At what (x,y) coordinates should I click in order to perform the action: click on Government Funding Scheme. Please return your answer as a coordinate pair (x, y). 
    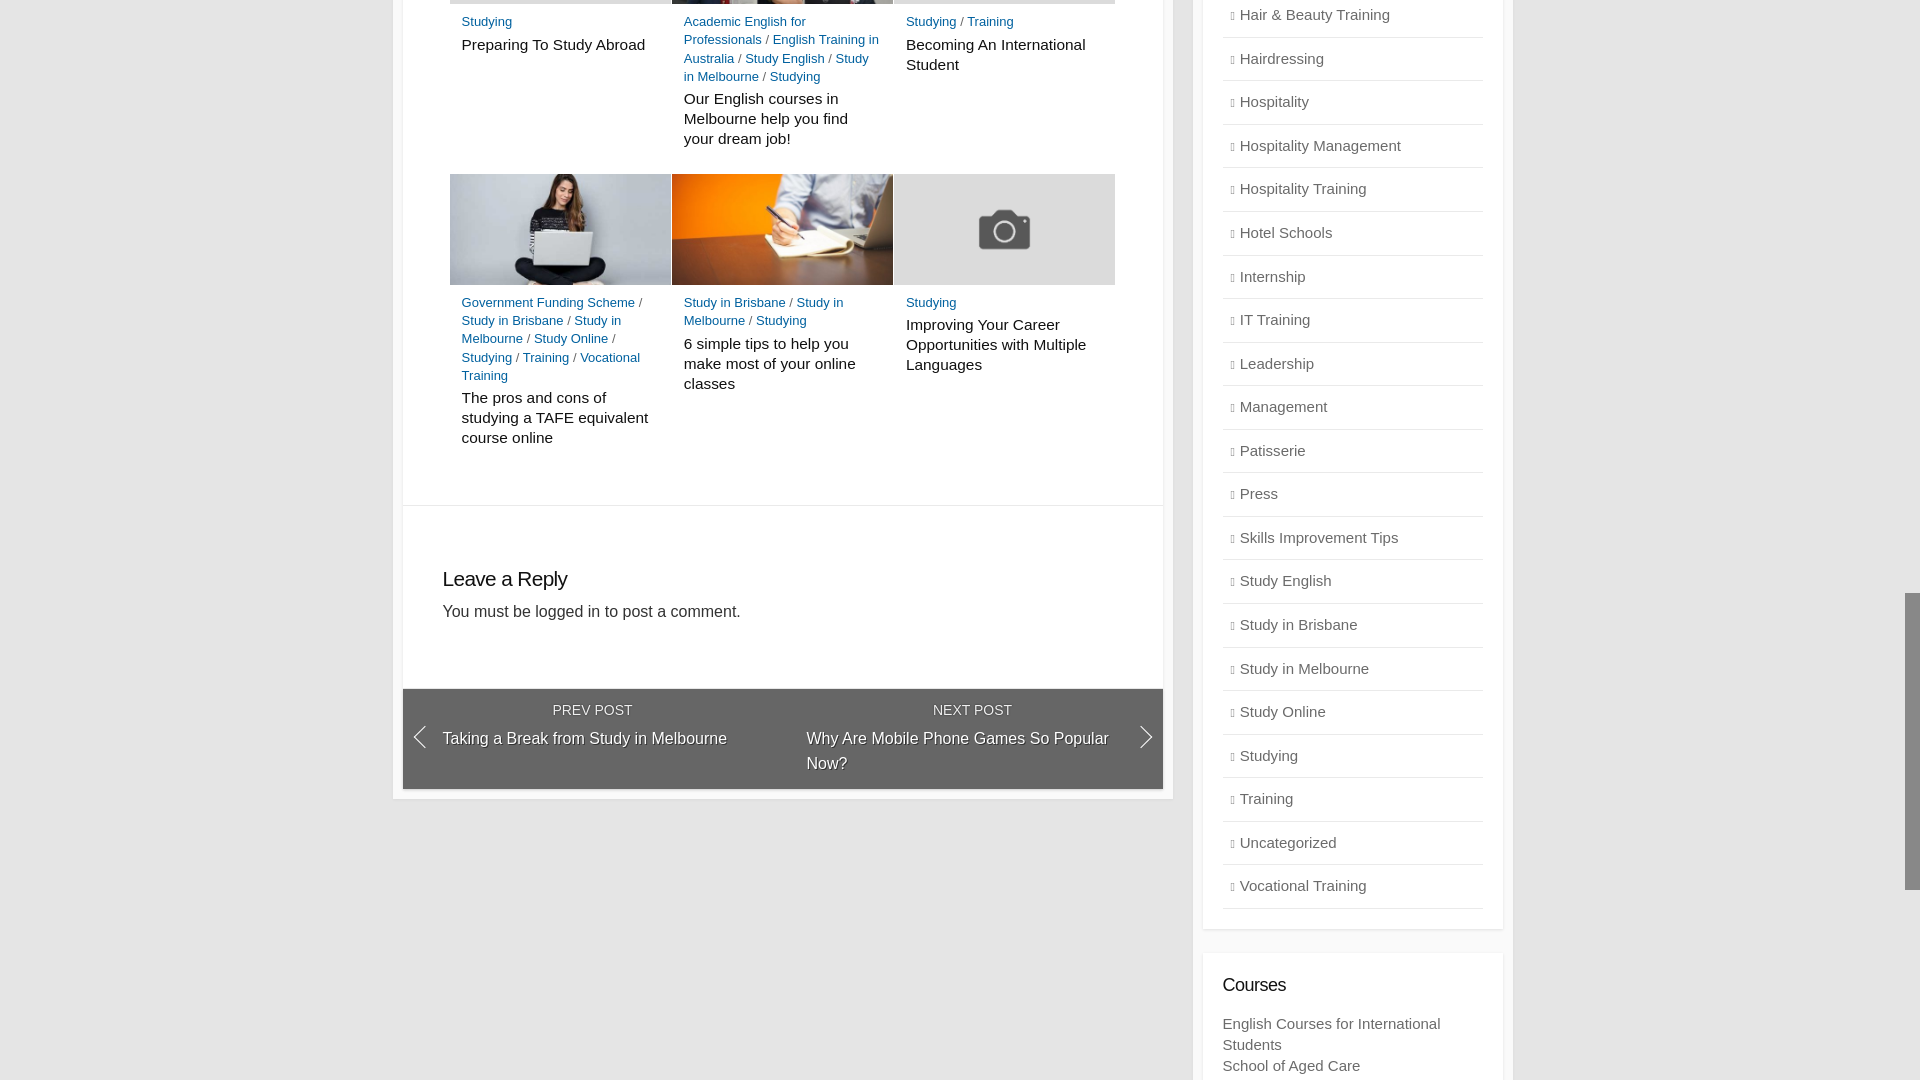
    Looking at the image, I should click on (548, 302).